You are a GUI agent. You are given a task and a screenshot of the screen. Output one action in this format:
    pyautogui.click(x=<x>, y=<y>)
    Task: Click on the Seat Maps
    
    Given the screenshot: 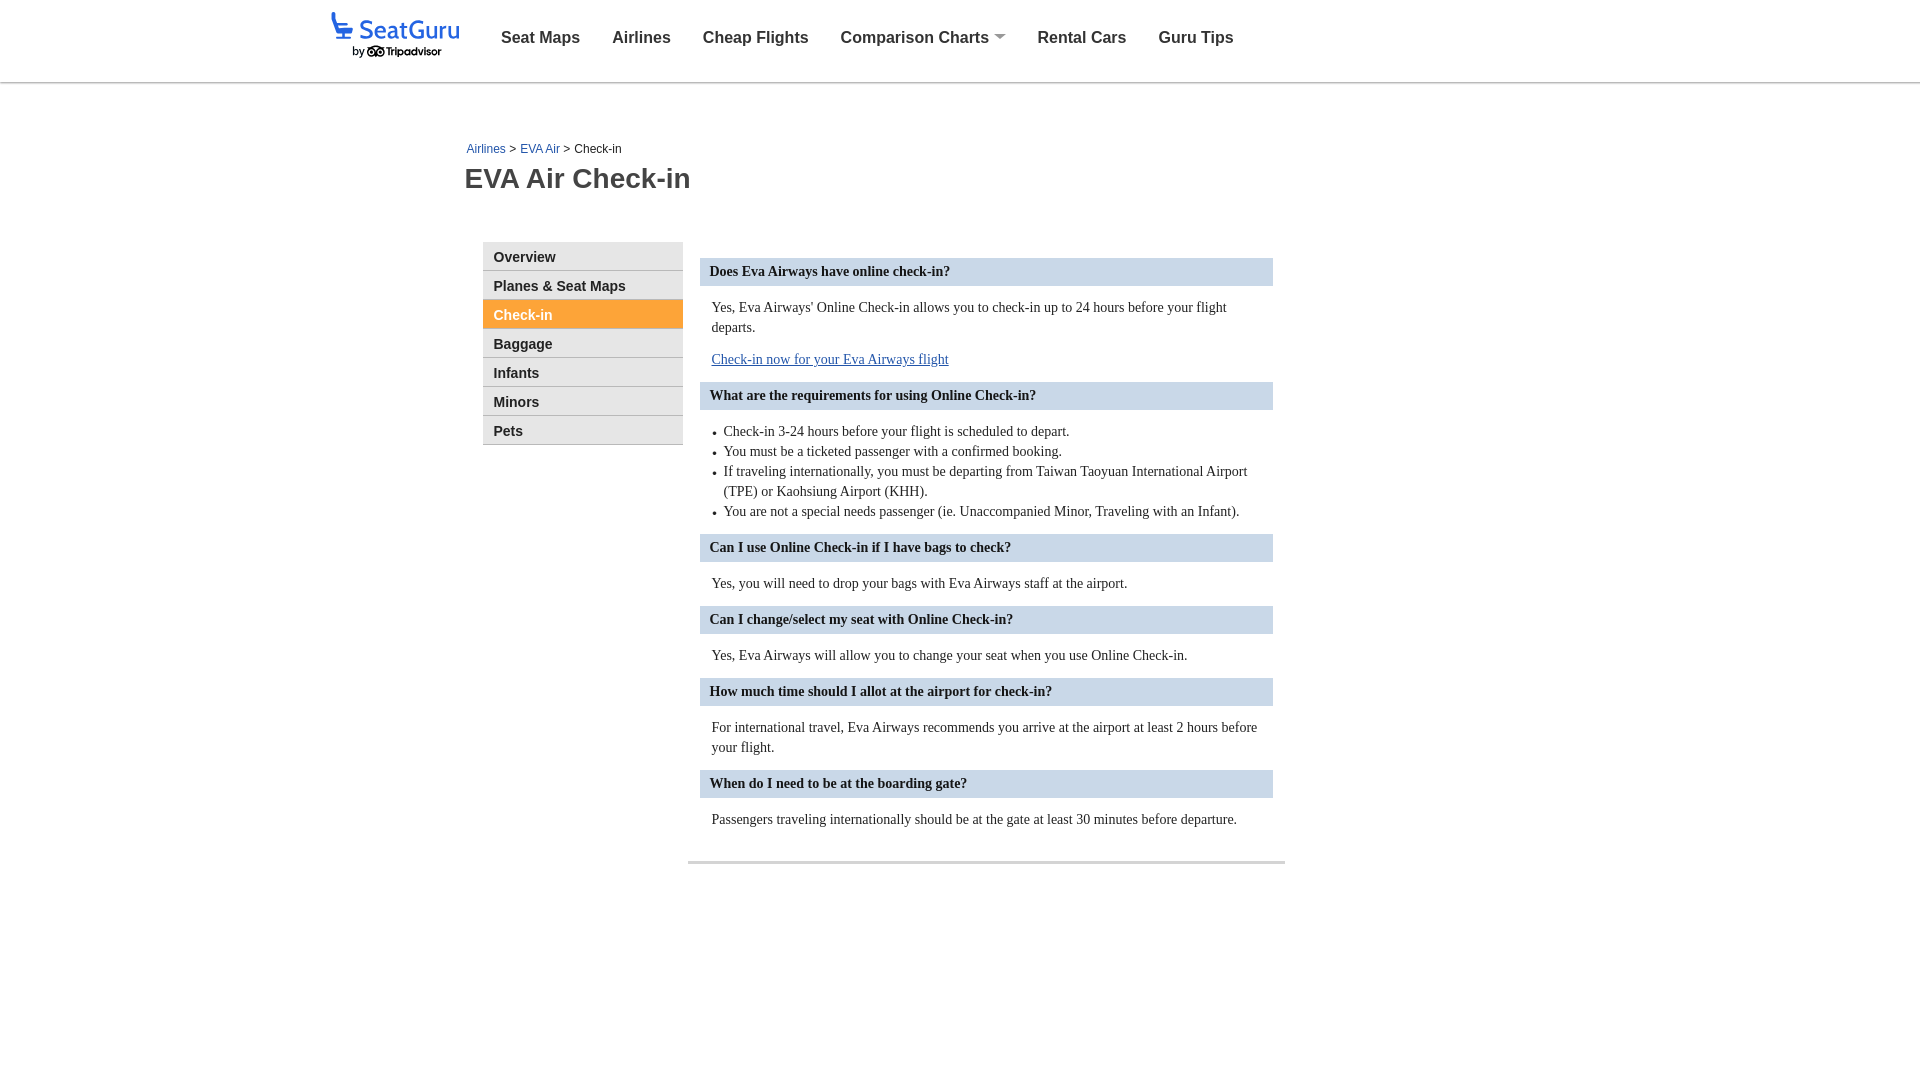 What is the action you would take?
    pyautogui.click(x=540, y=36)
    